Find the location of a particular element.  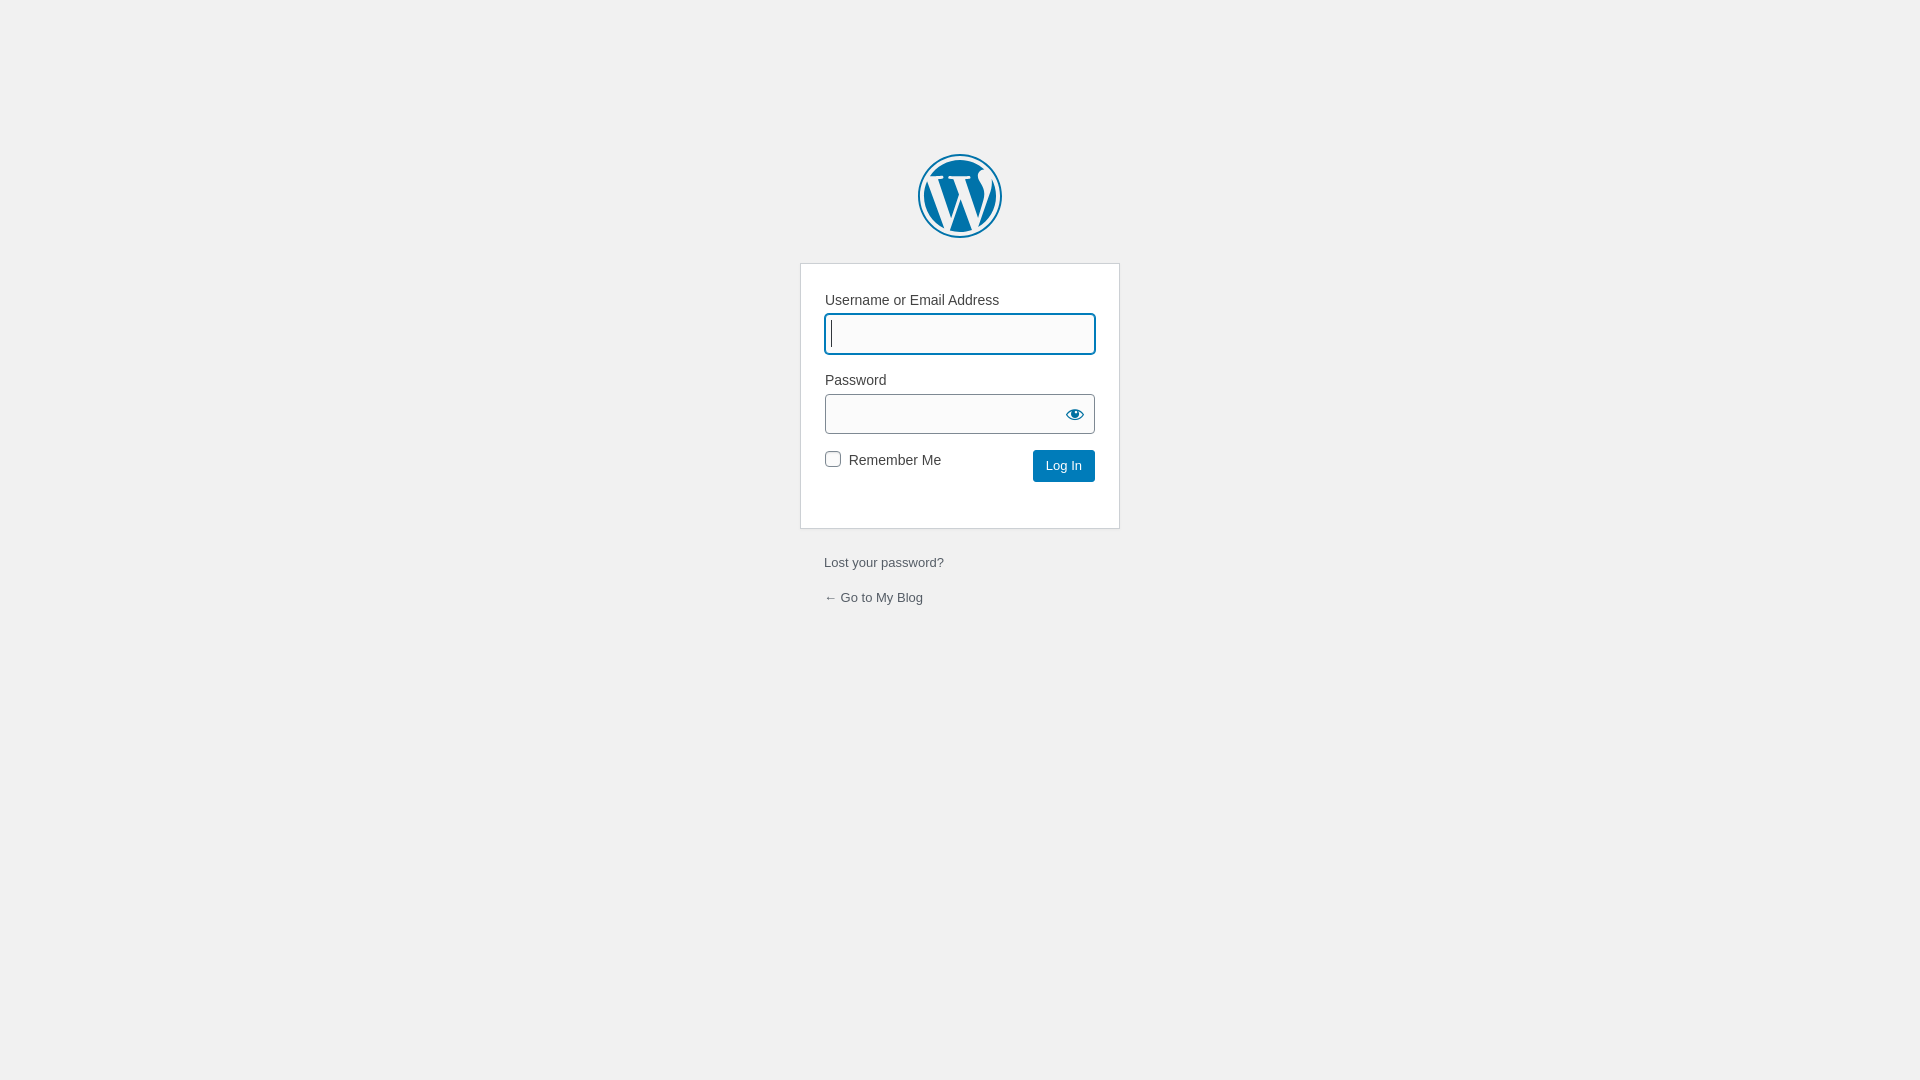

Lost your password? is located at coordinates (884, 562).